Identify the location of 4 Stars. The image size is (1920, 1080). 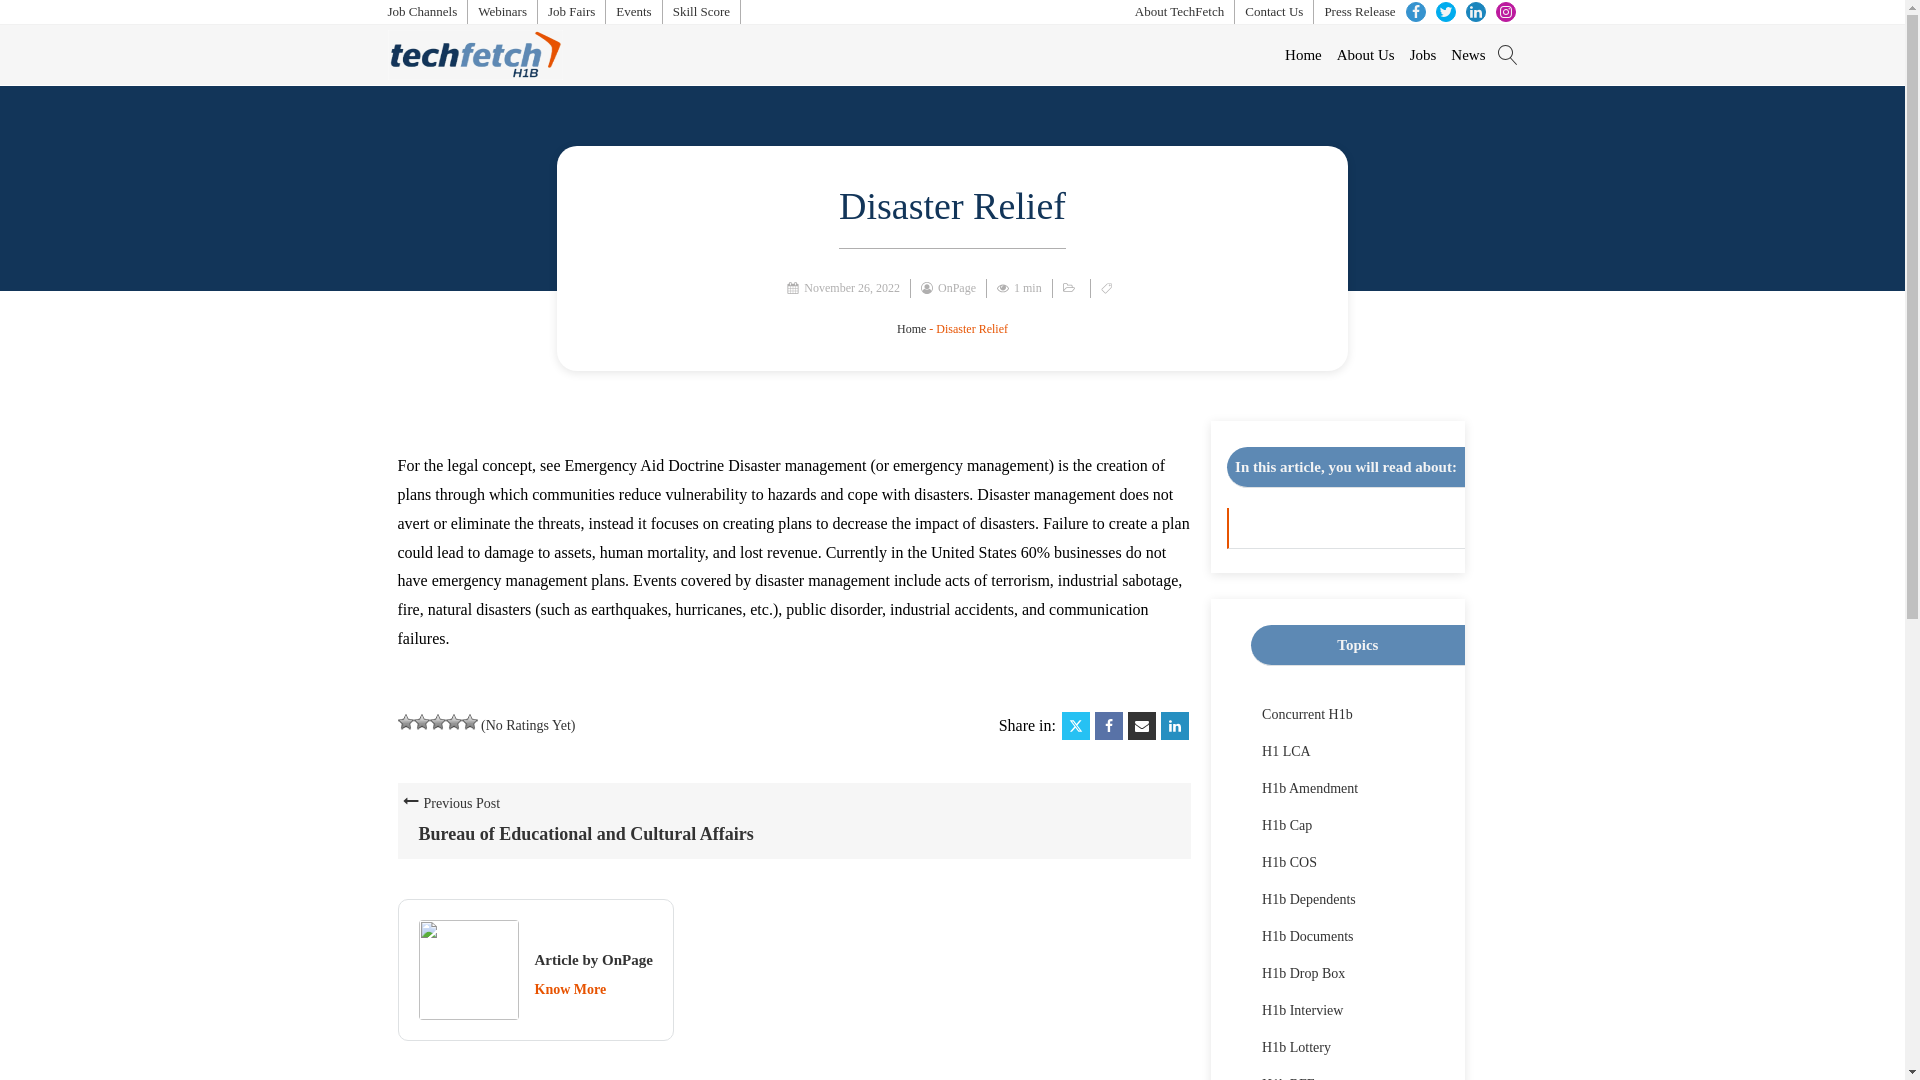
(454, 722).